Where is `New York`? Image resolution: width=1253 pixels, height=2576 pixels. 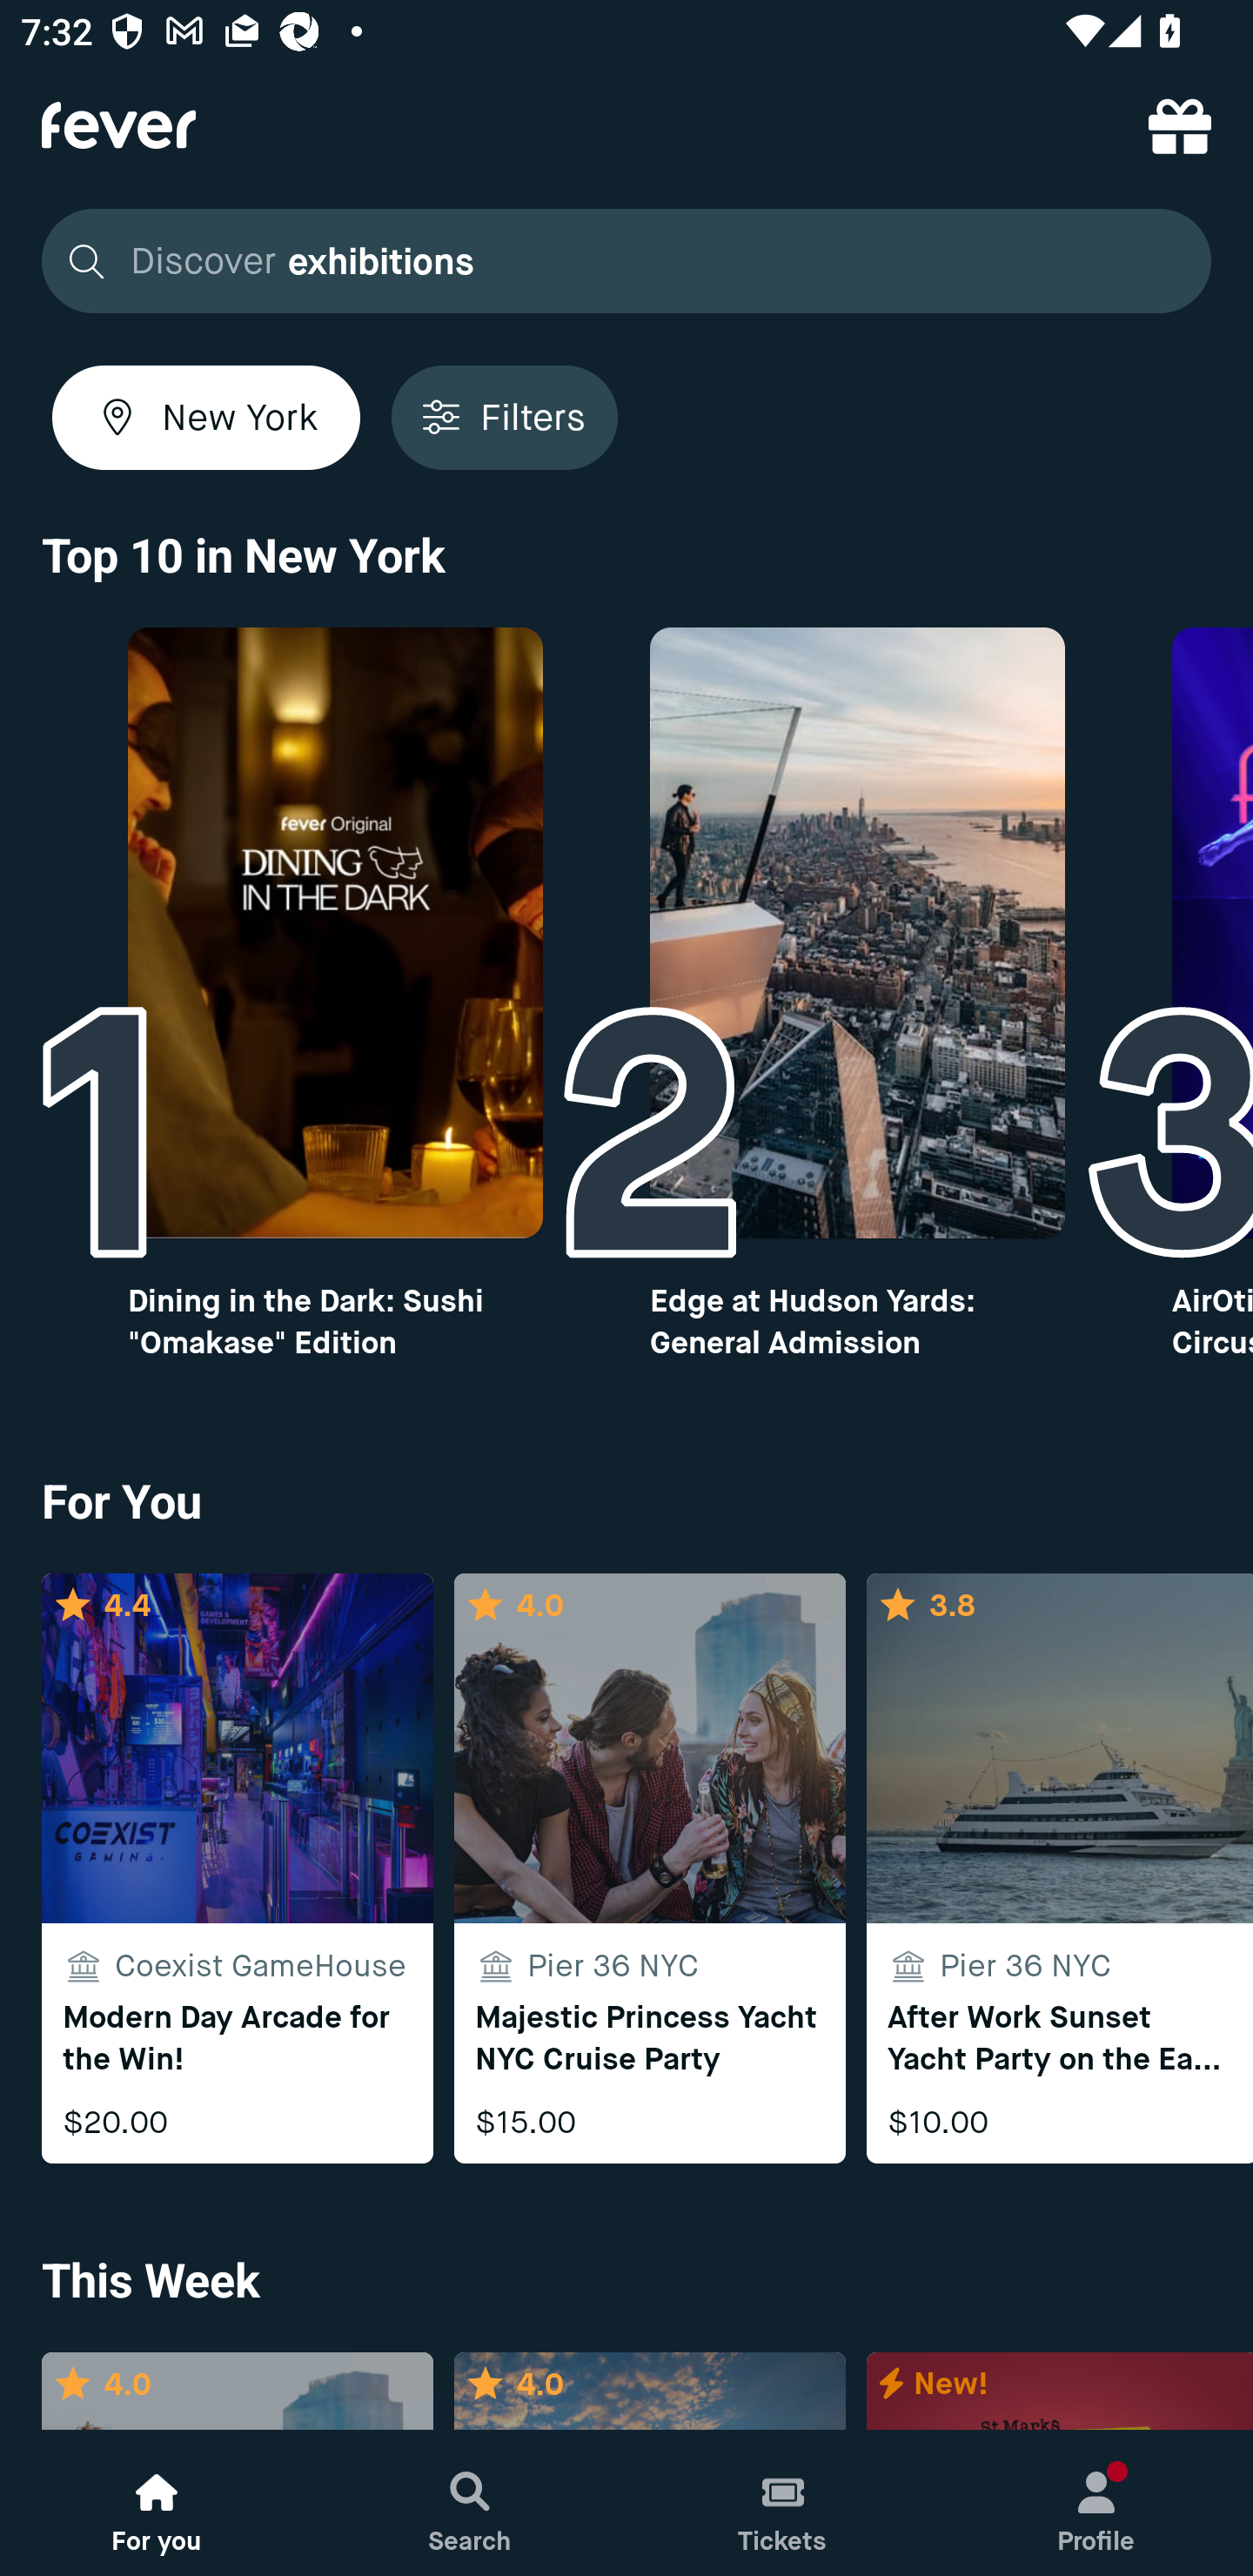 New York is located at coordinates (206, 417).